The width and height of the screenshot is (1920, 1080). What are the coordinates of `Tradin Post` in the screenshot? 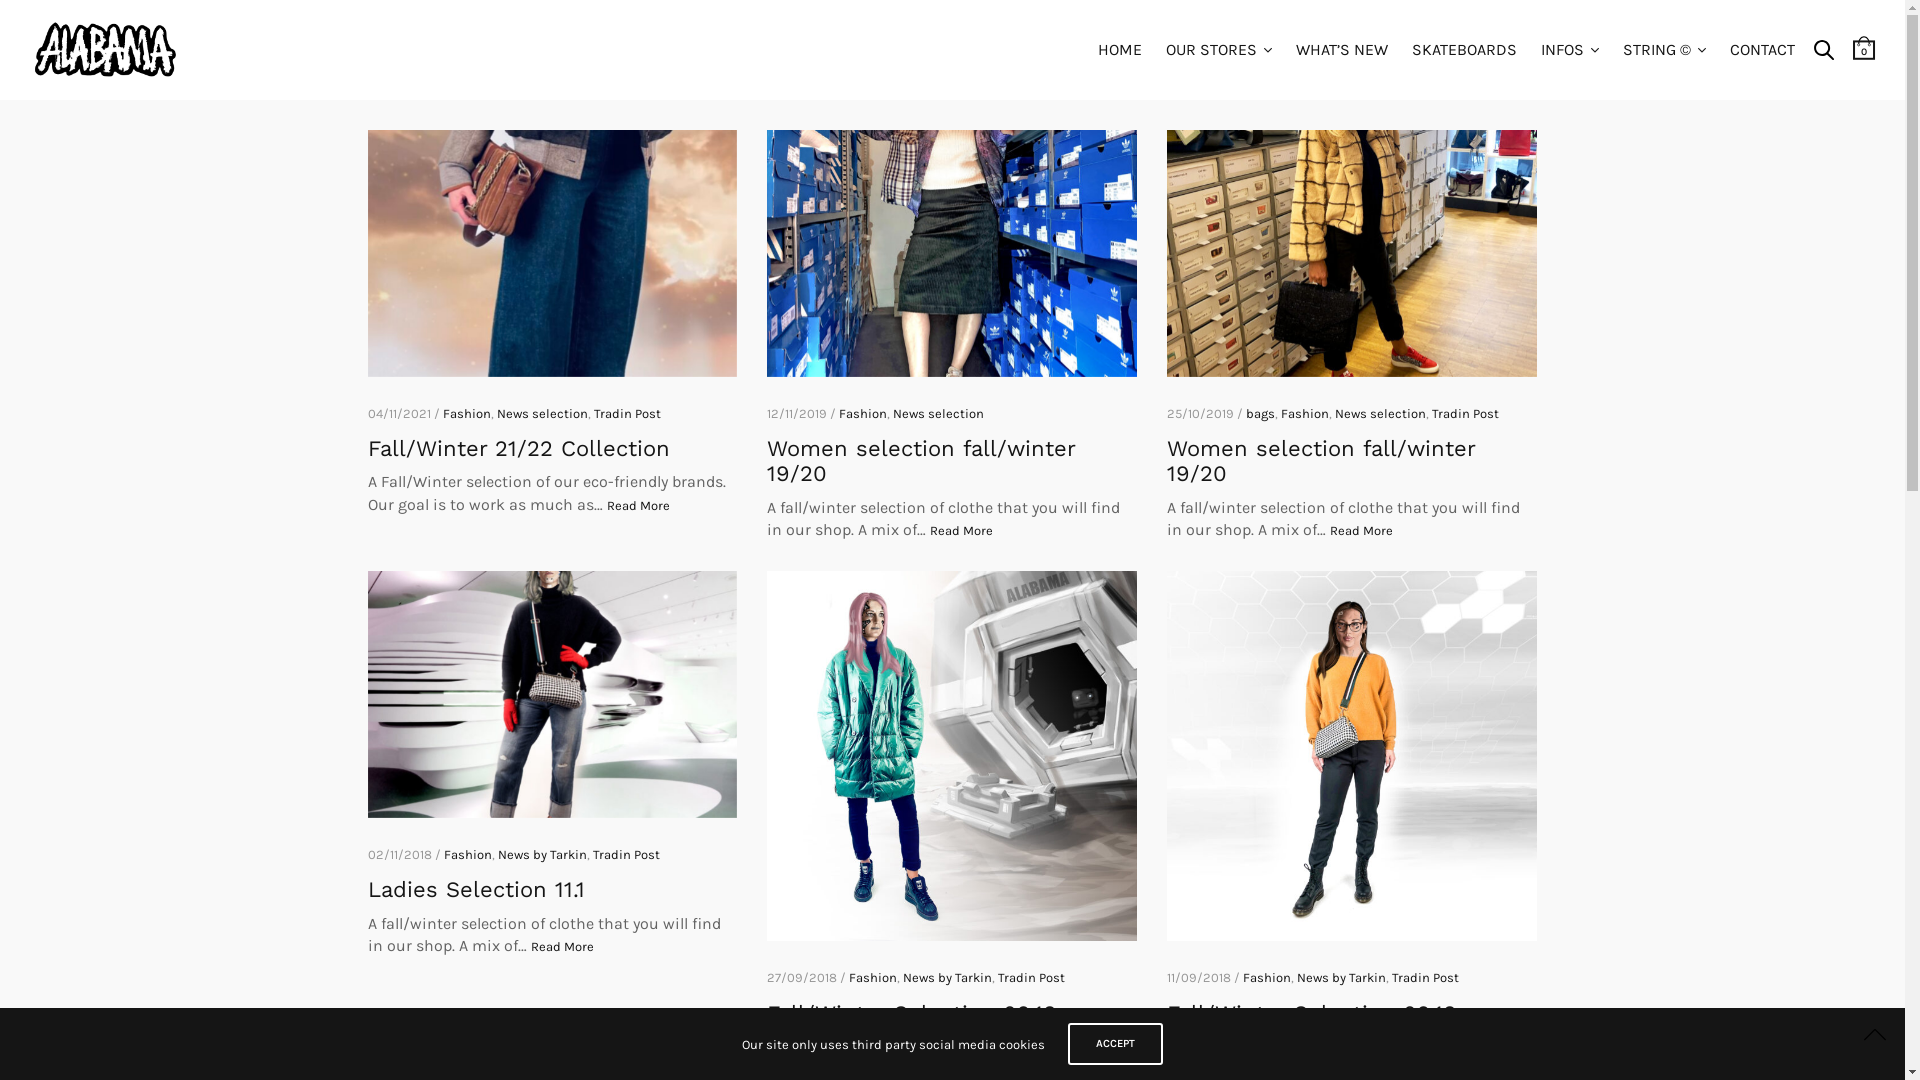 It's located at (1426, 978).